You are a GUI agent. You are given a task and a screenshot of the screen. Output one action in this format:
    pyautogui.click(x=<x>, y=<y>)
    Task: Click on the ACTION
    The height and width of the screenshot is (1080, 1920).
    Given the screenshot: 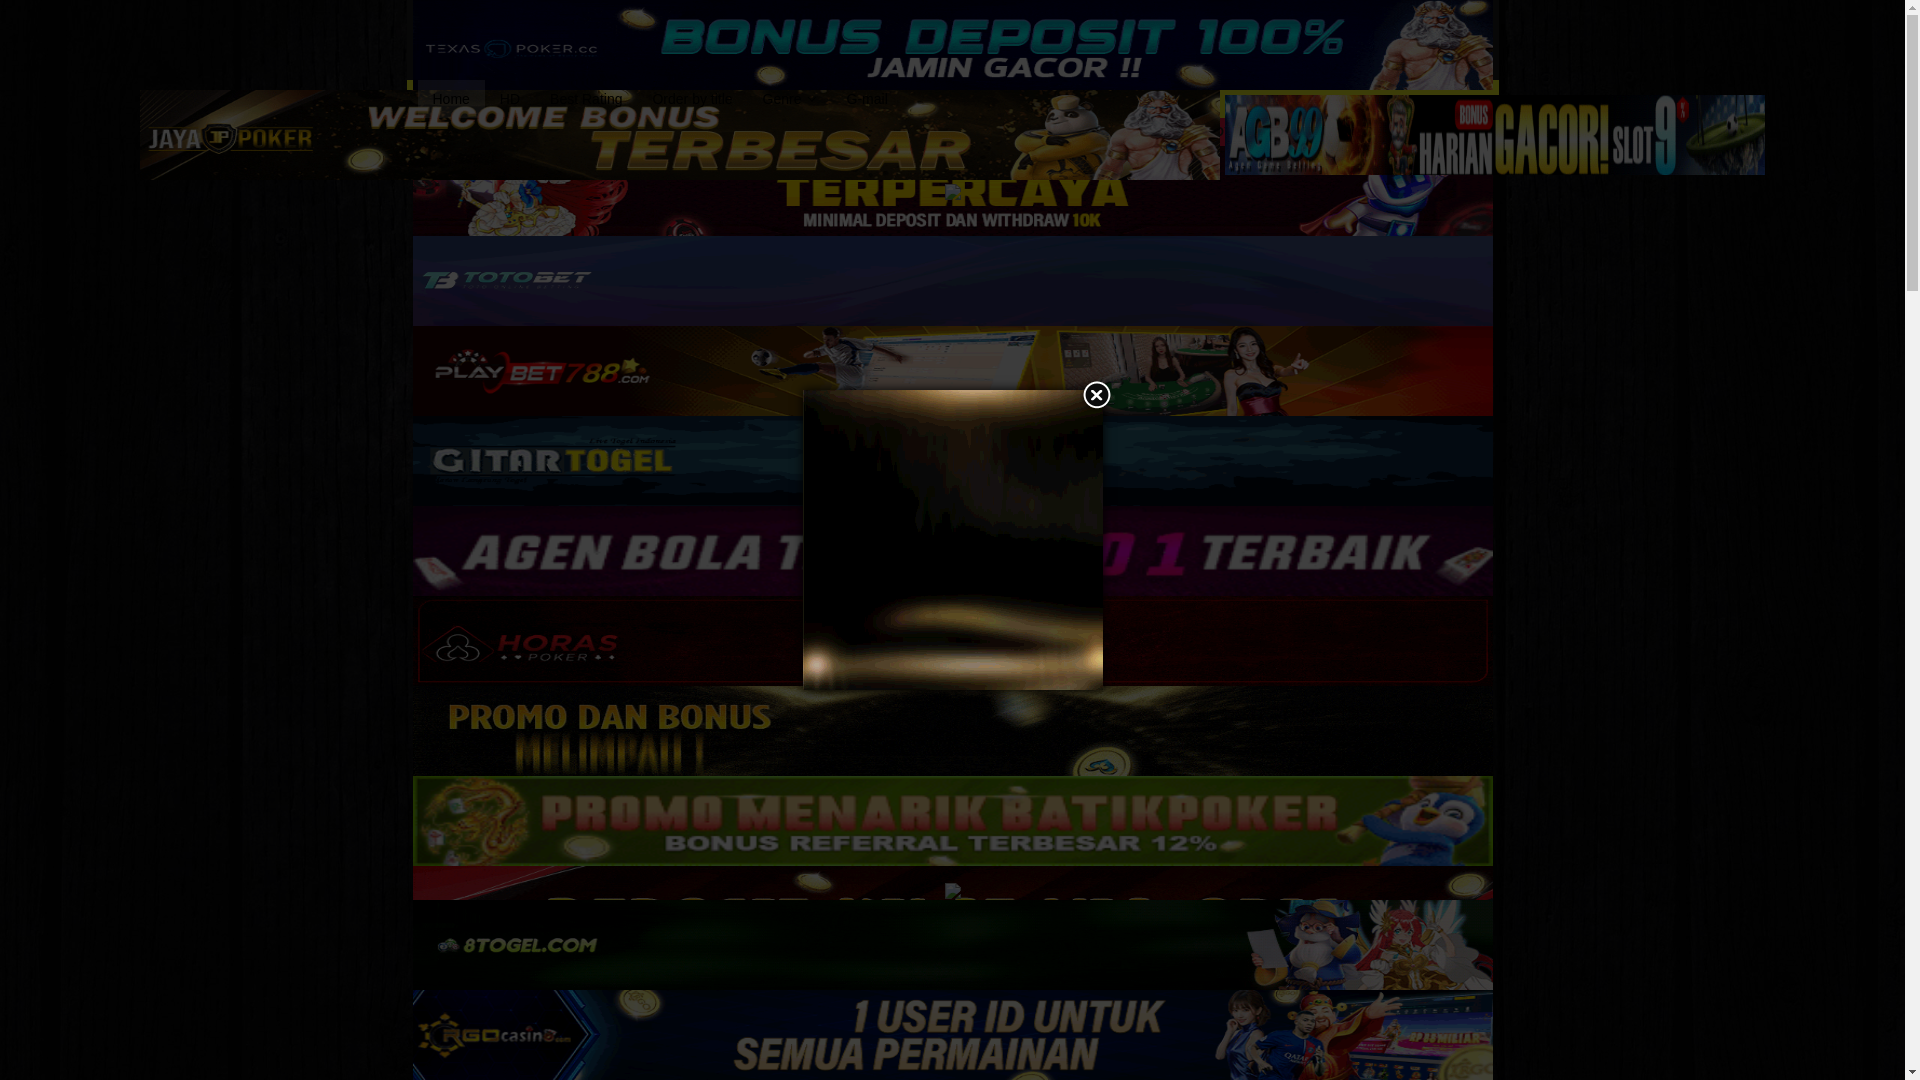 What is the action you would take?
    pyautogui.click(x=441, y=131)
    